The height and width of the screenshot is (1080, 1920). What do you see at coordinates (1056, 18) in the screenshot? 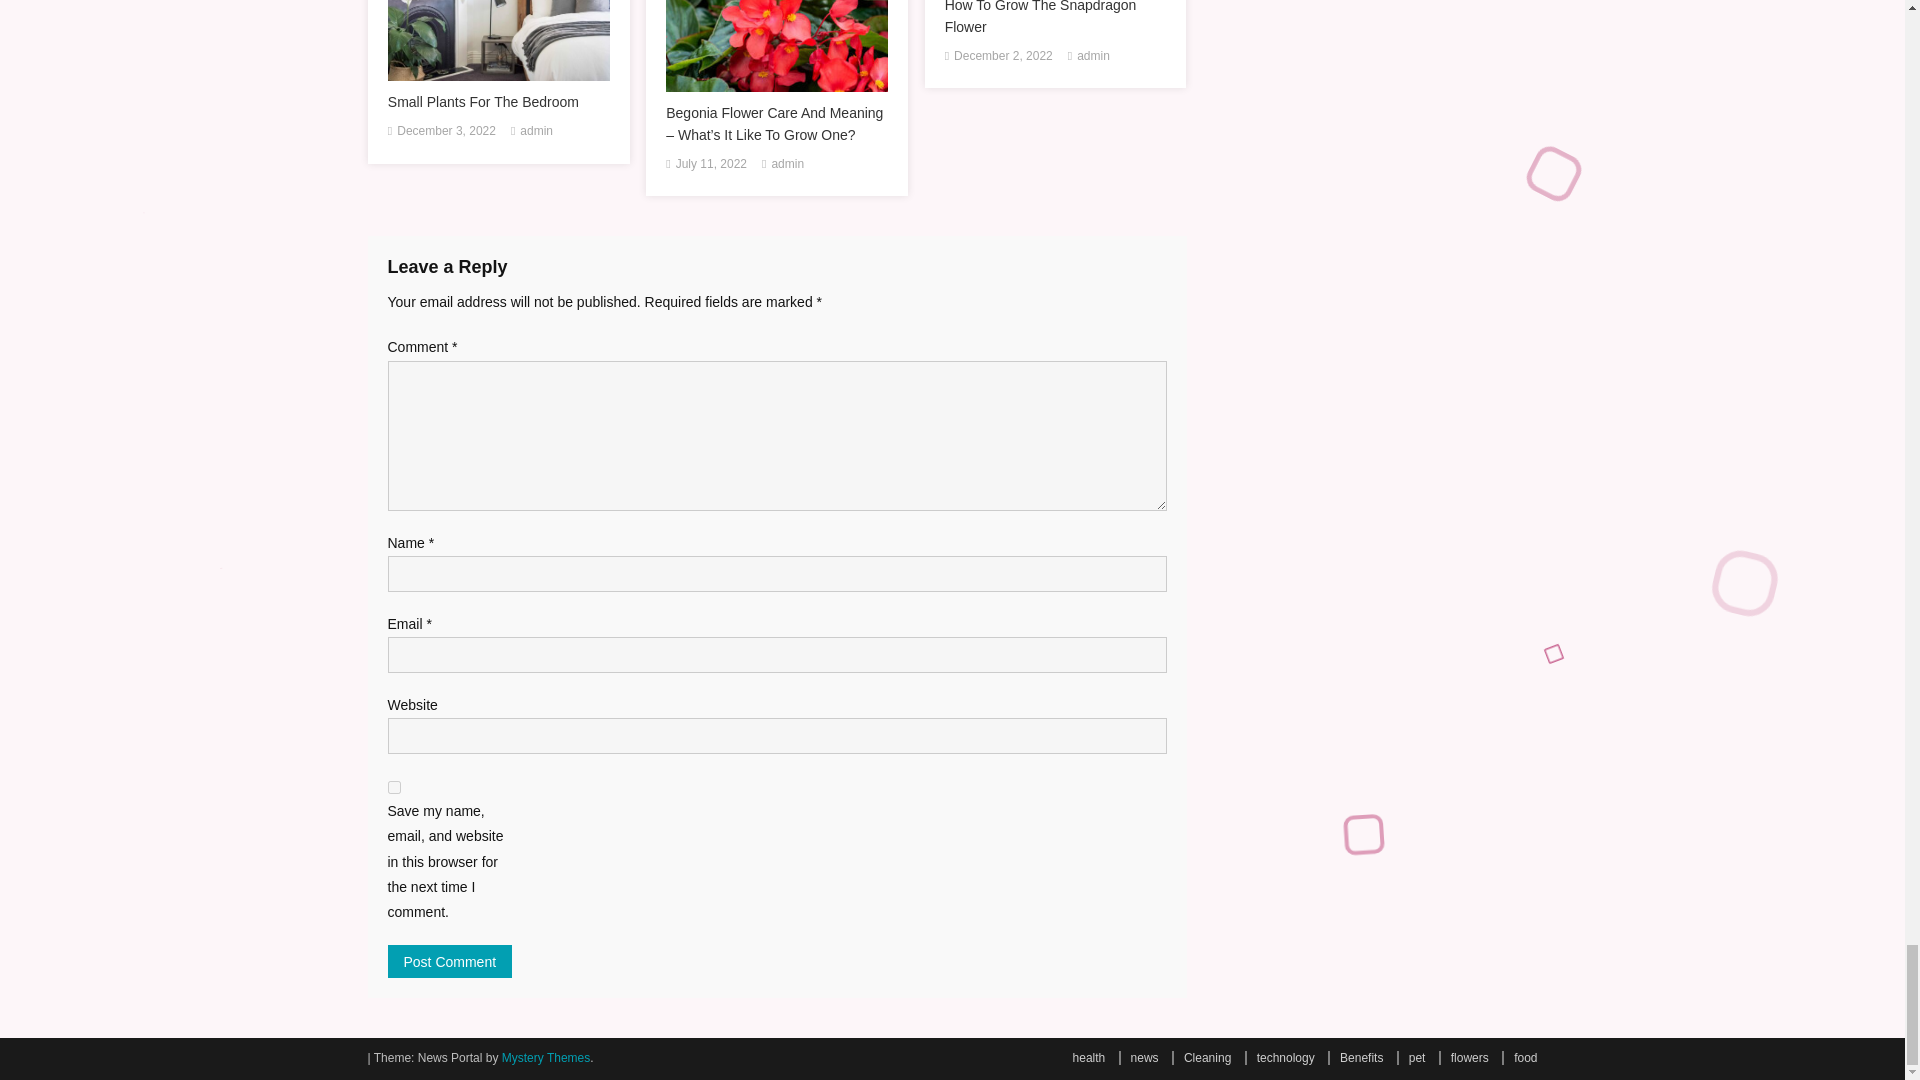
I see `How To Grow The Snapdragon Flower` at bounding box center [1056, 18].